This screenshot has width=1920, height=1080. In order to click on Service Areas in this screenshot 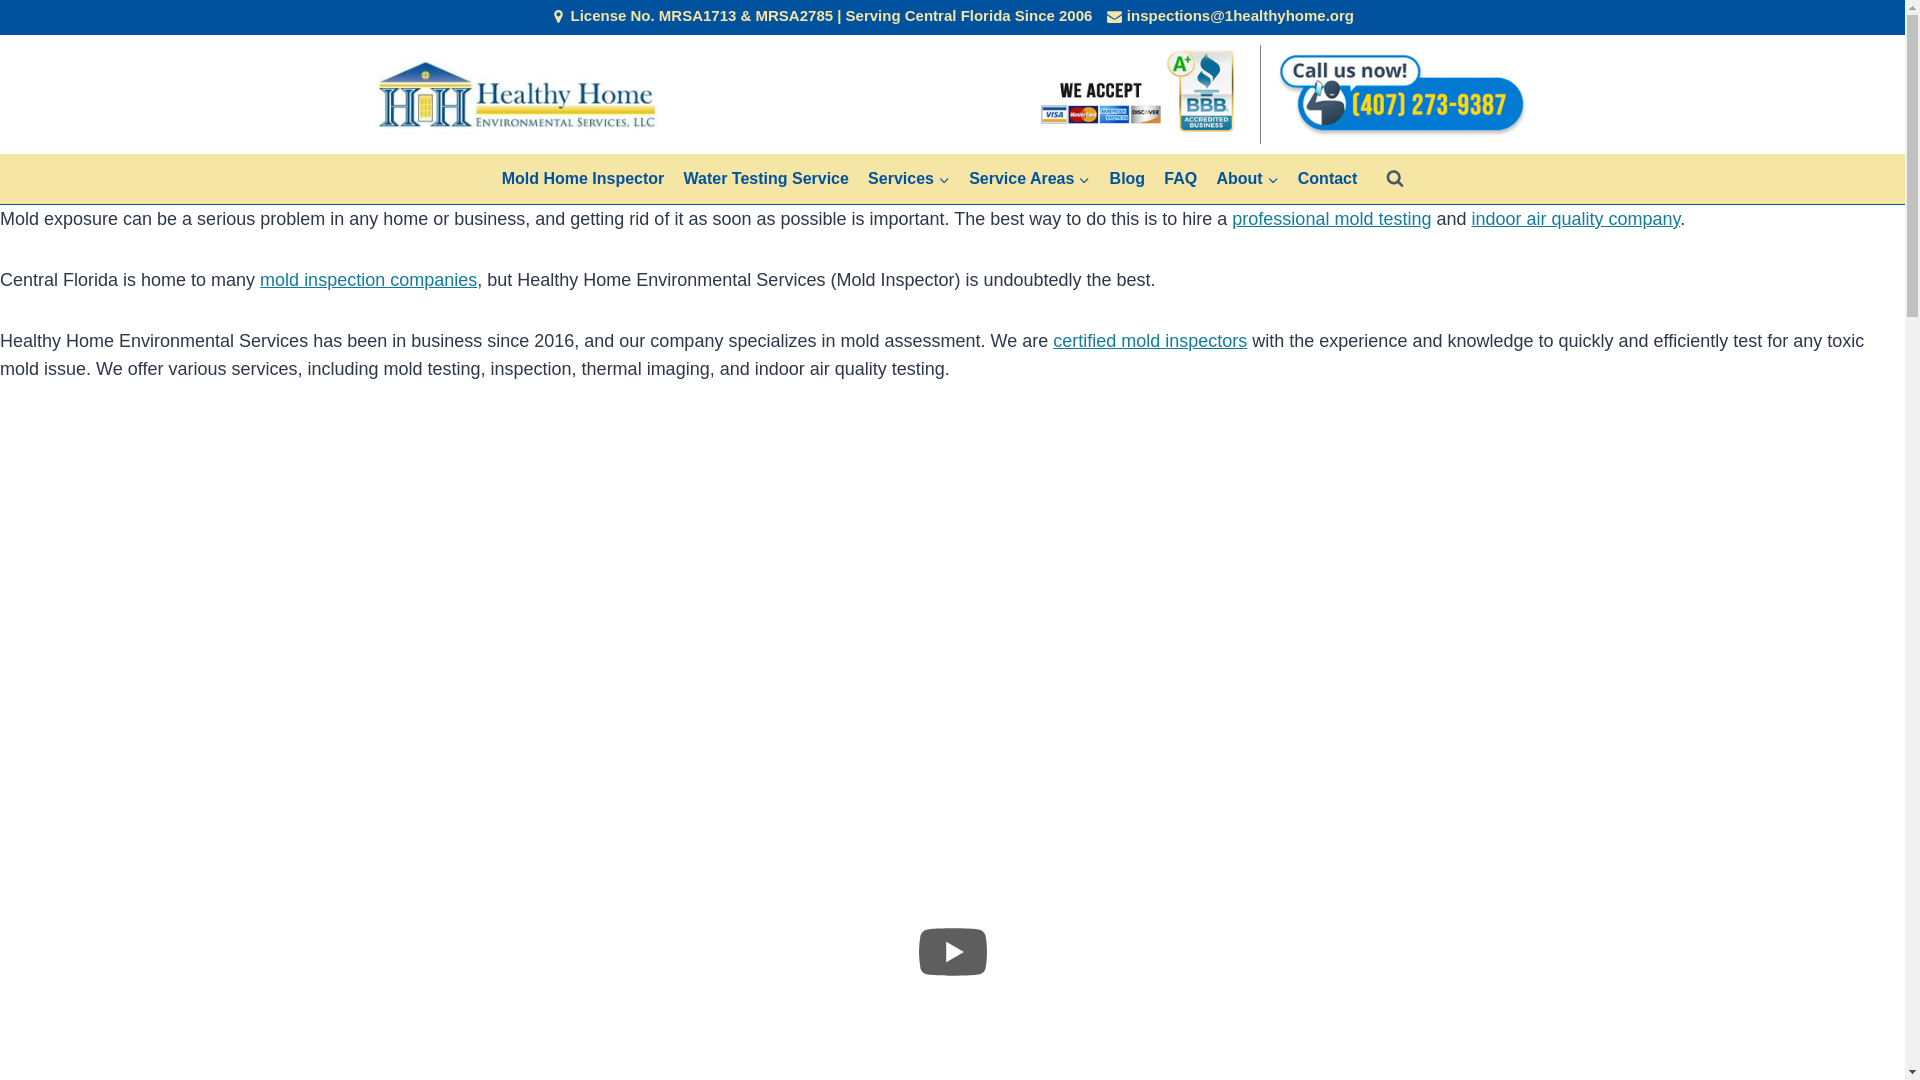, I will do `click(1030, 179)`.